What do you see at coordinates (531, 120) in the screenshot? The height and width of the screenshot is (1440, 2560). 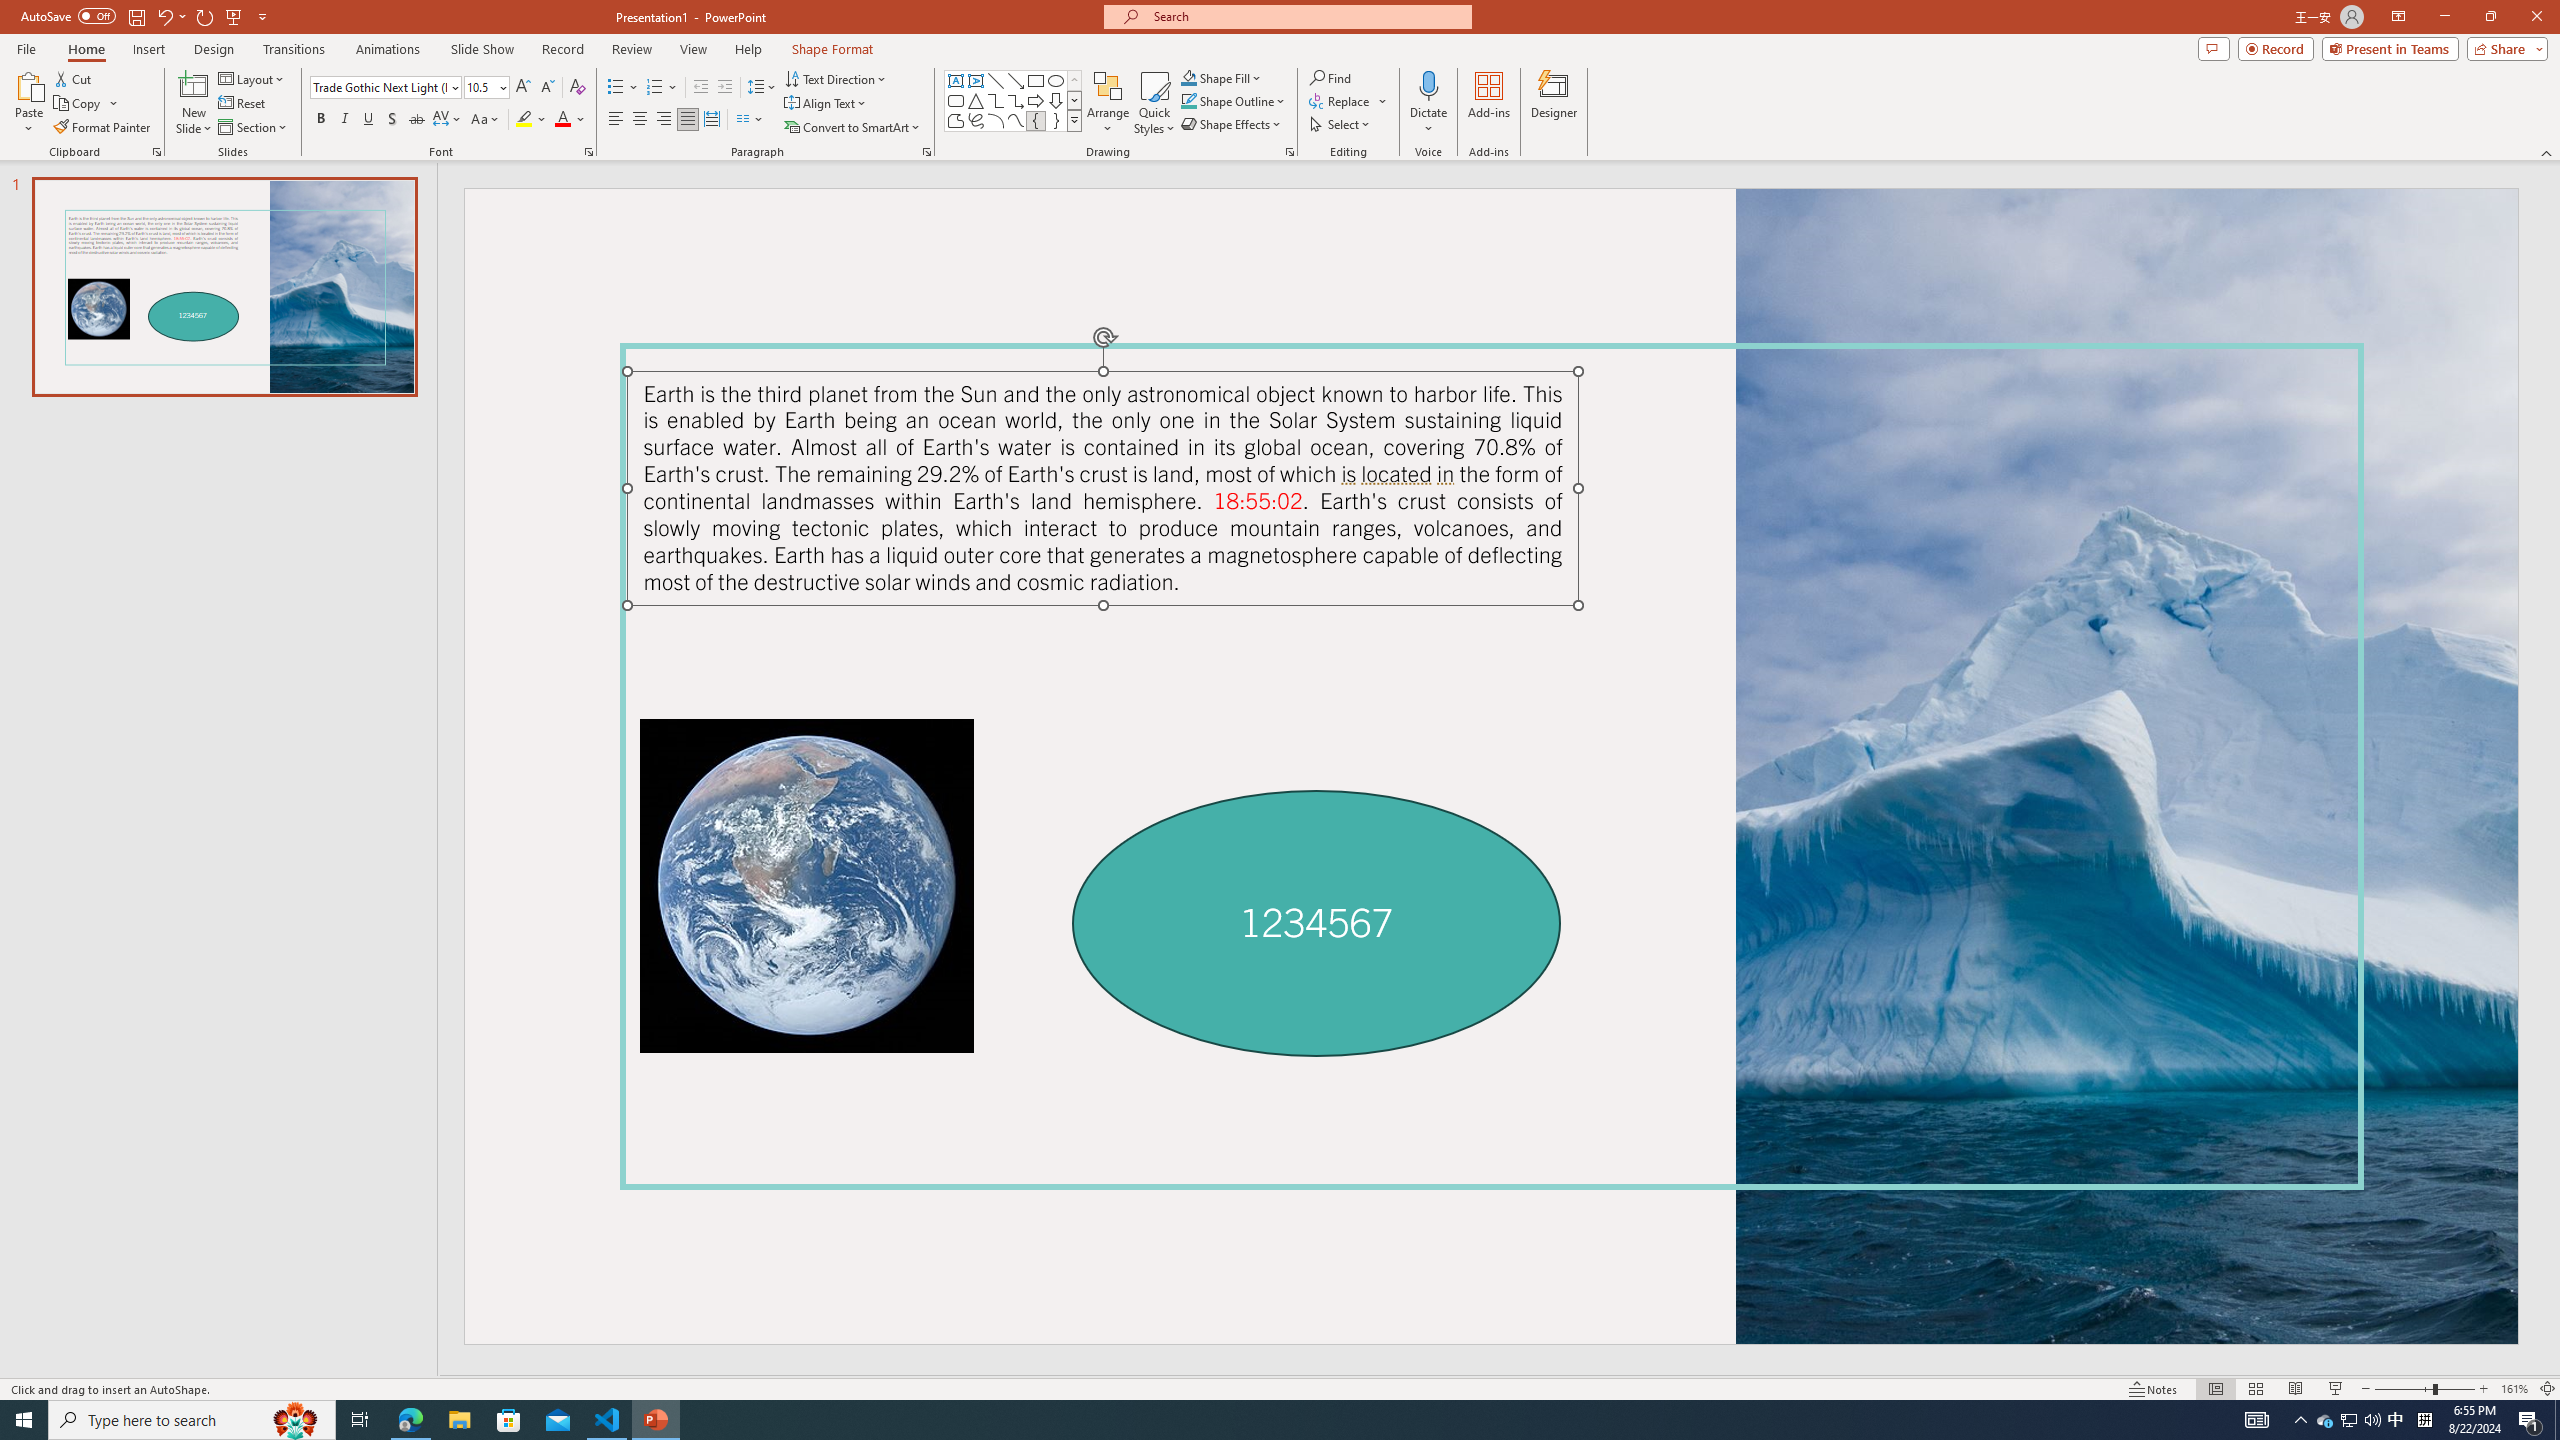 I see `Text Highlight Color` at bounding box center [531, 120].